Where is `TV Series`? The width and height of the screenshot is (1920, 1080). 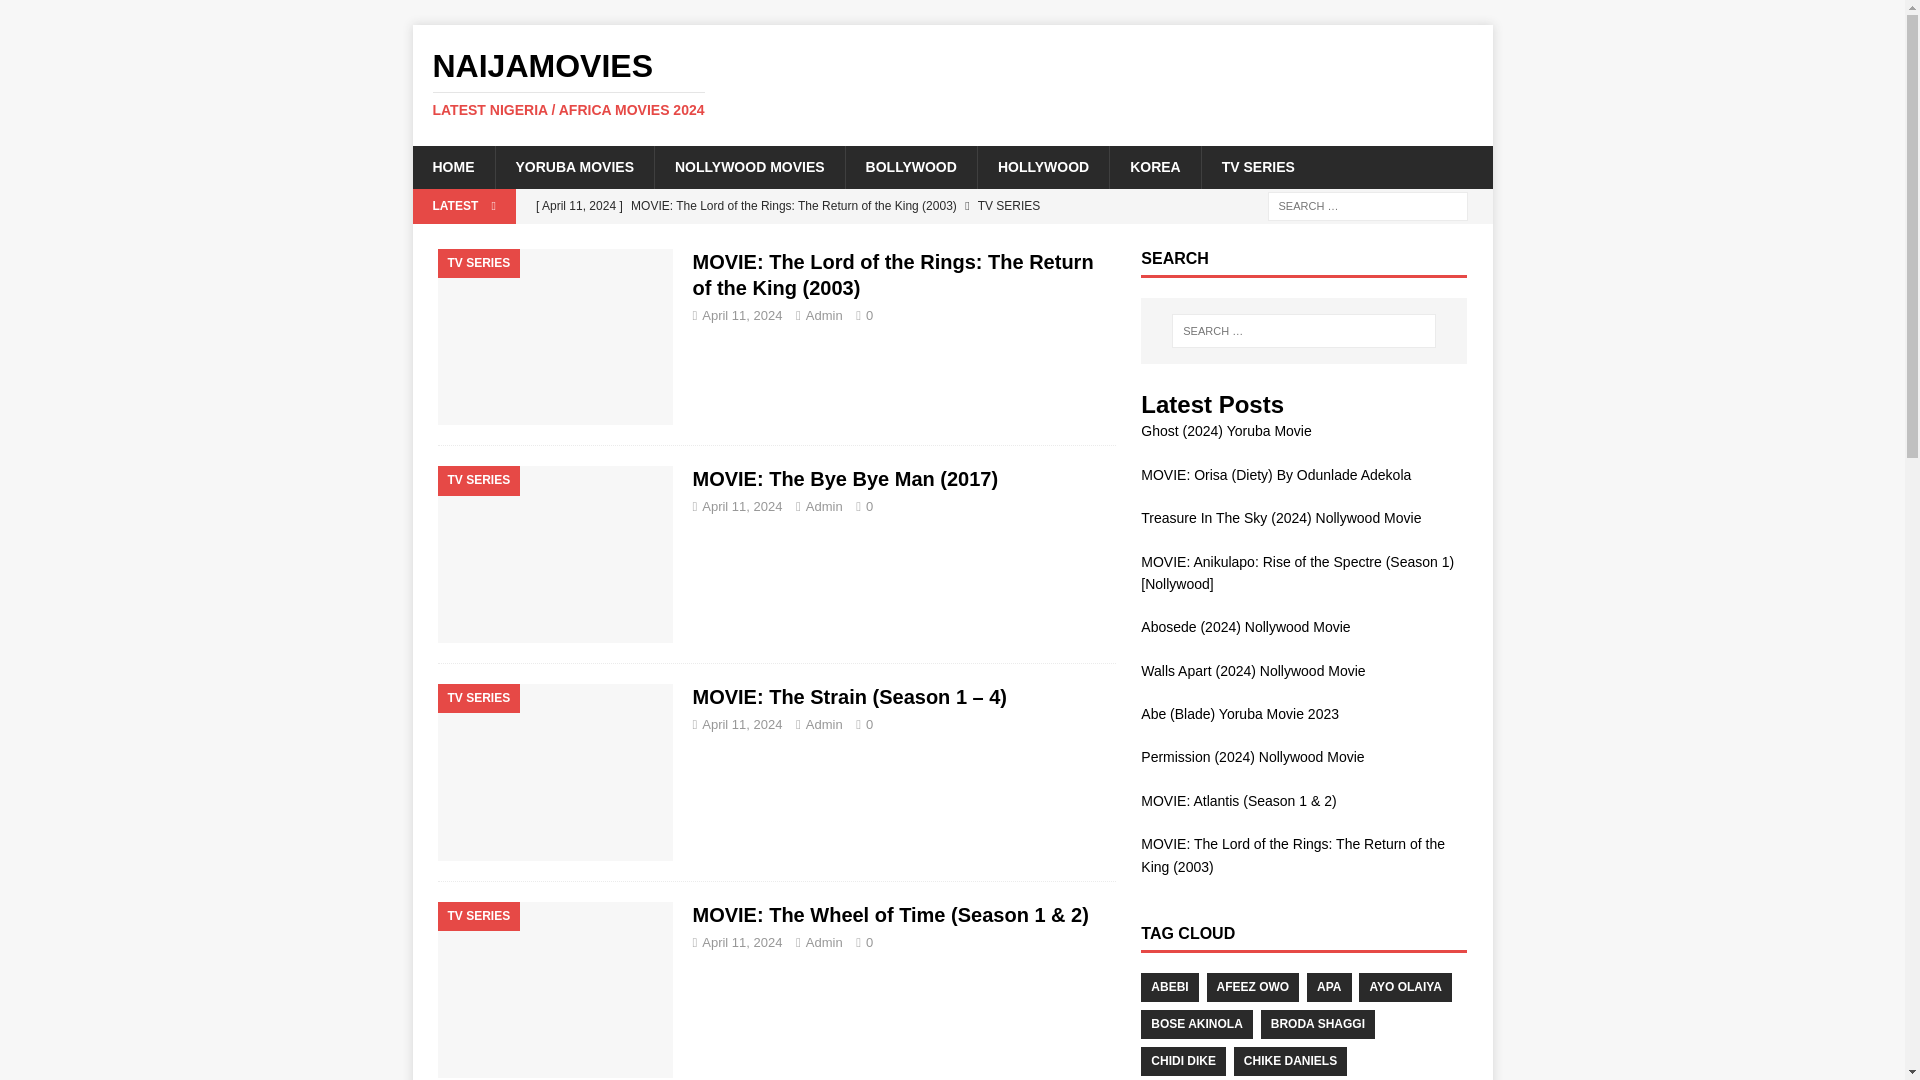
TV Series is located at coordinates (555, 772).